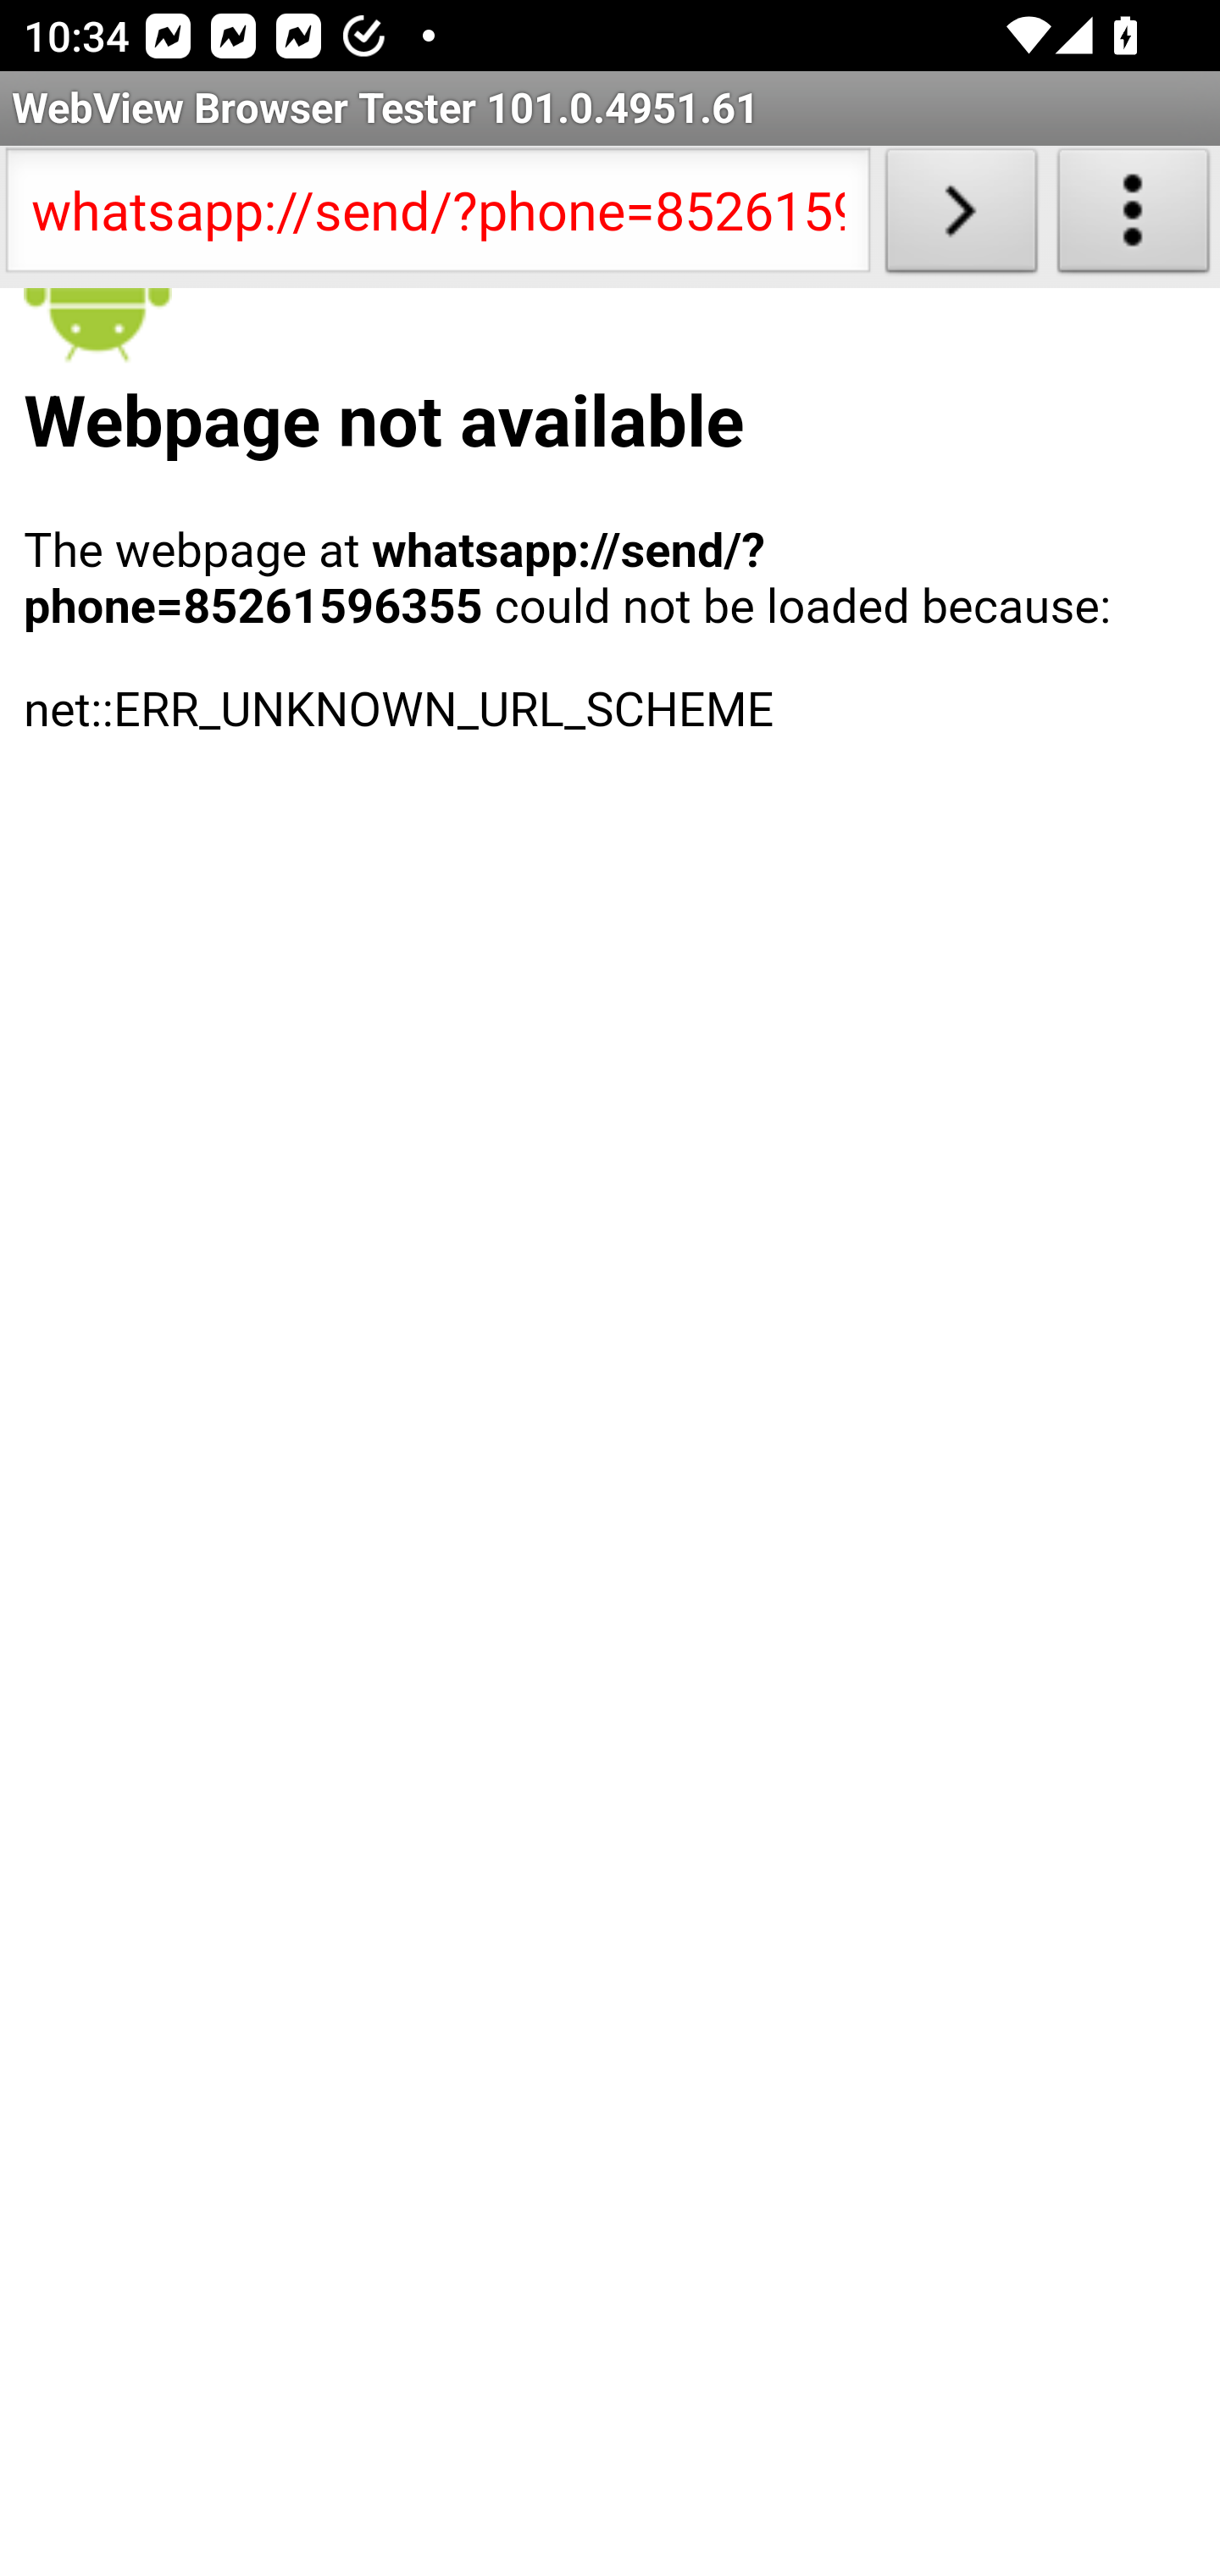  Describe the element at coordinates (1134, 217) in the screenshot. I see `About WebView` at that location.